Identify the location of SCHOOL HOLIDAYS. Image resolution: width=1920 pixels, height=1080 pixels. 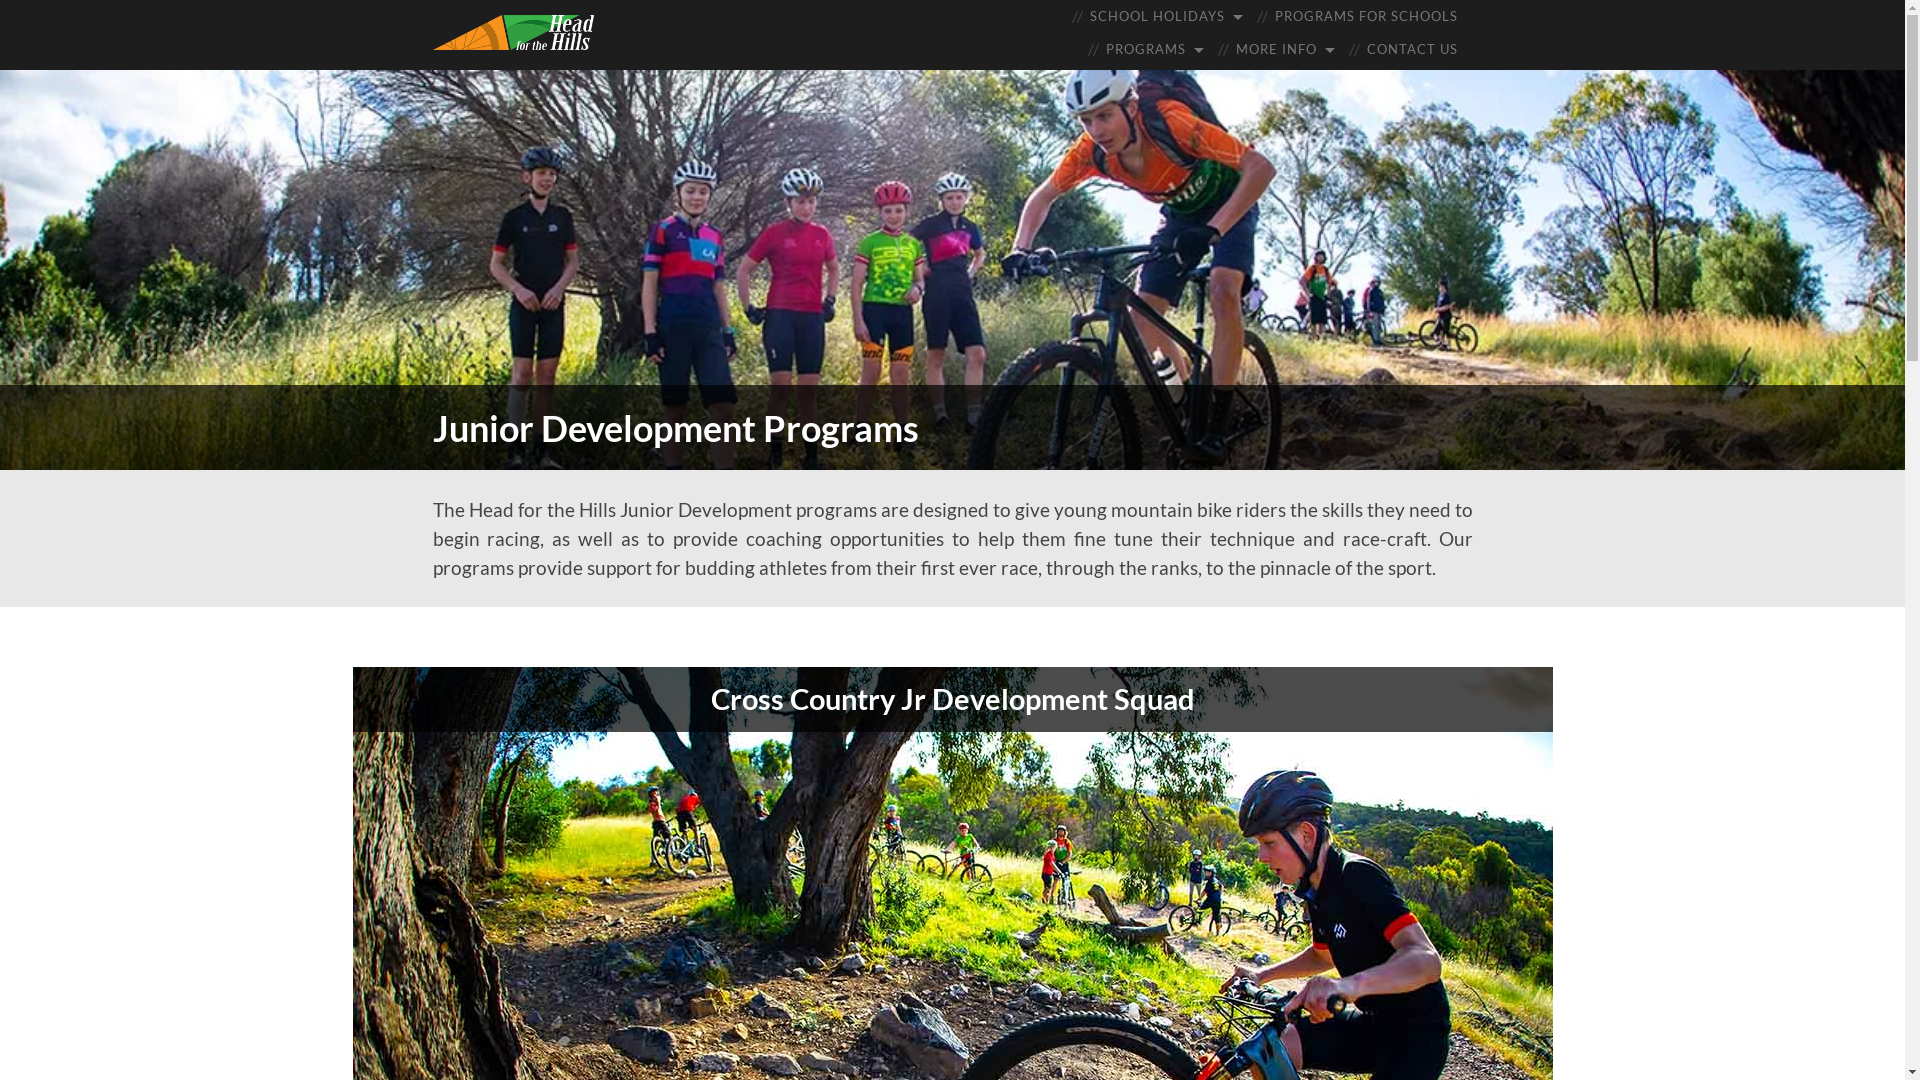
(1166, 16).